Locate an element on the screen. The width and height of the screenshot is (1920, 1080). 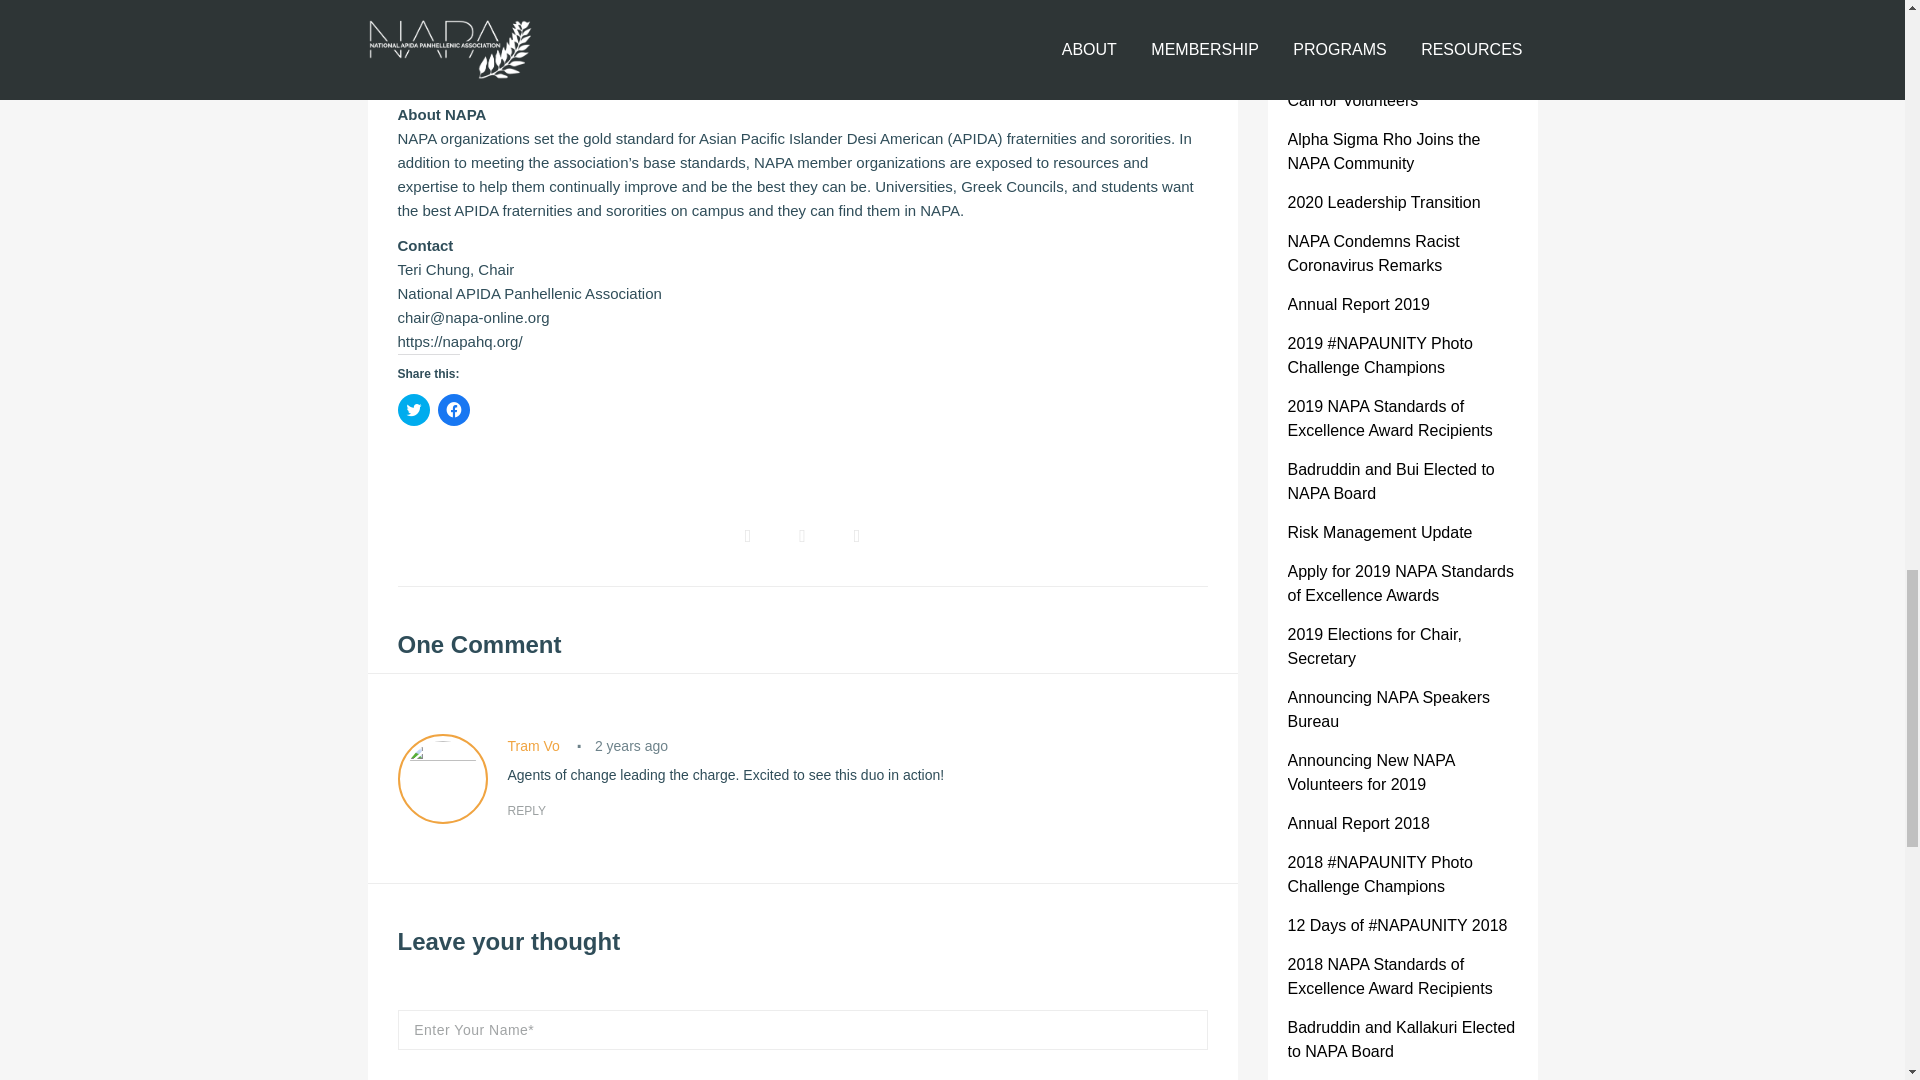
Click to share on Facebook is located at coordinates (454, 410).